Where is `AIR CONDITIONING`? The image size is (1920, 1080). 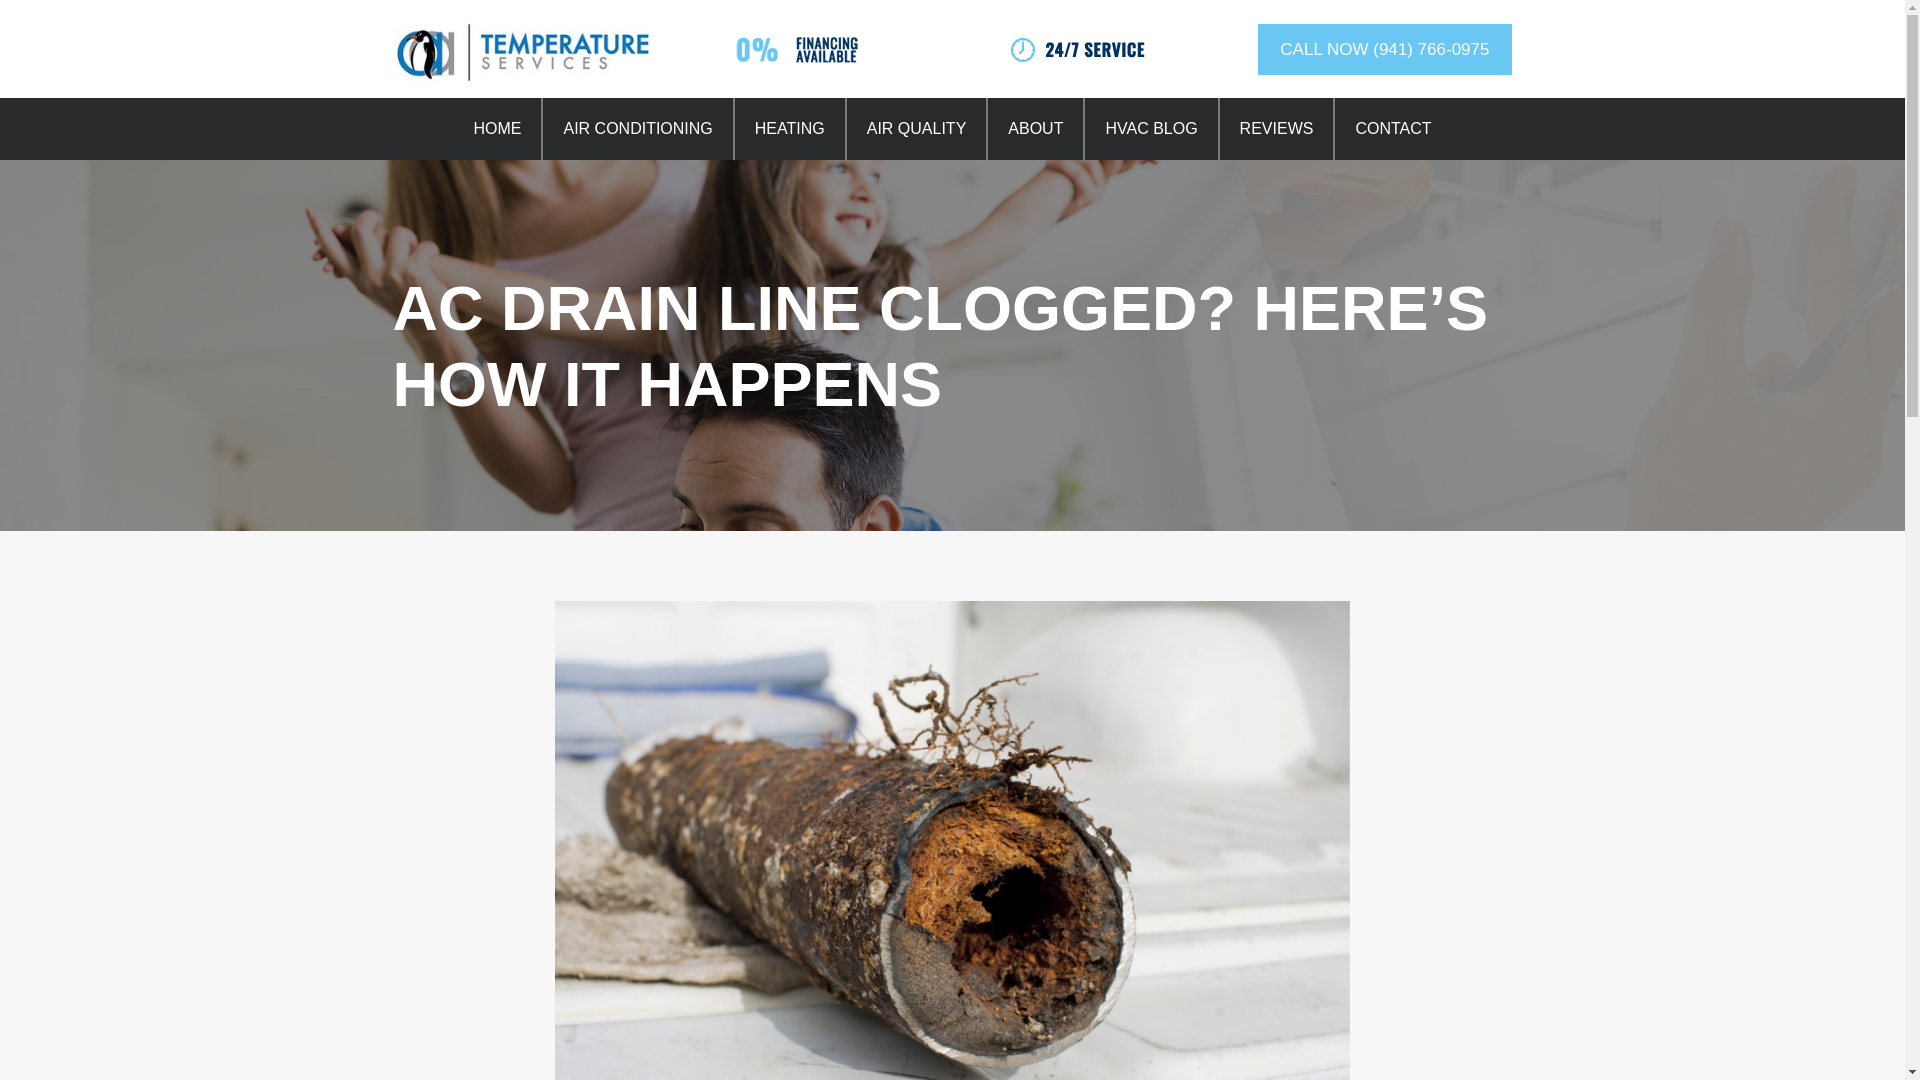
AIR CONDITIONING is located at coordinates (637, 128).